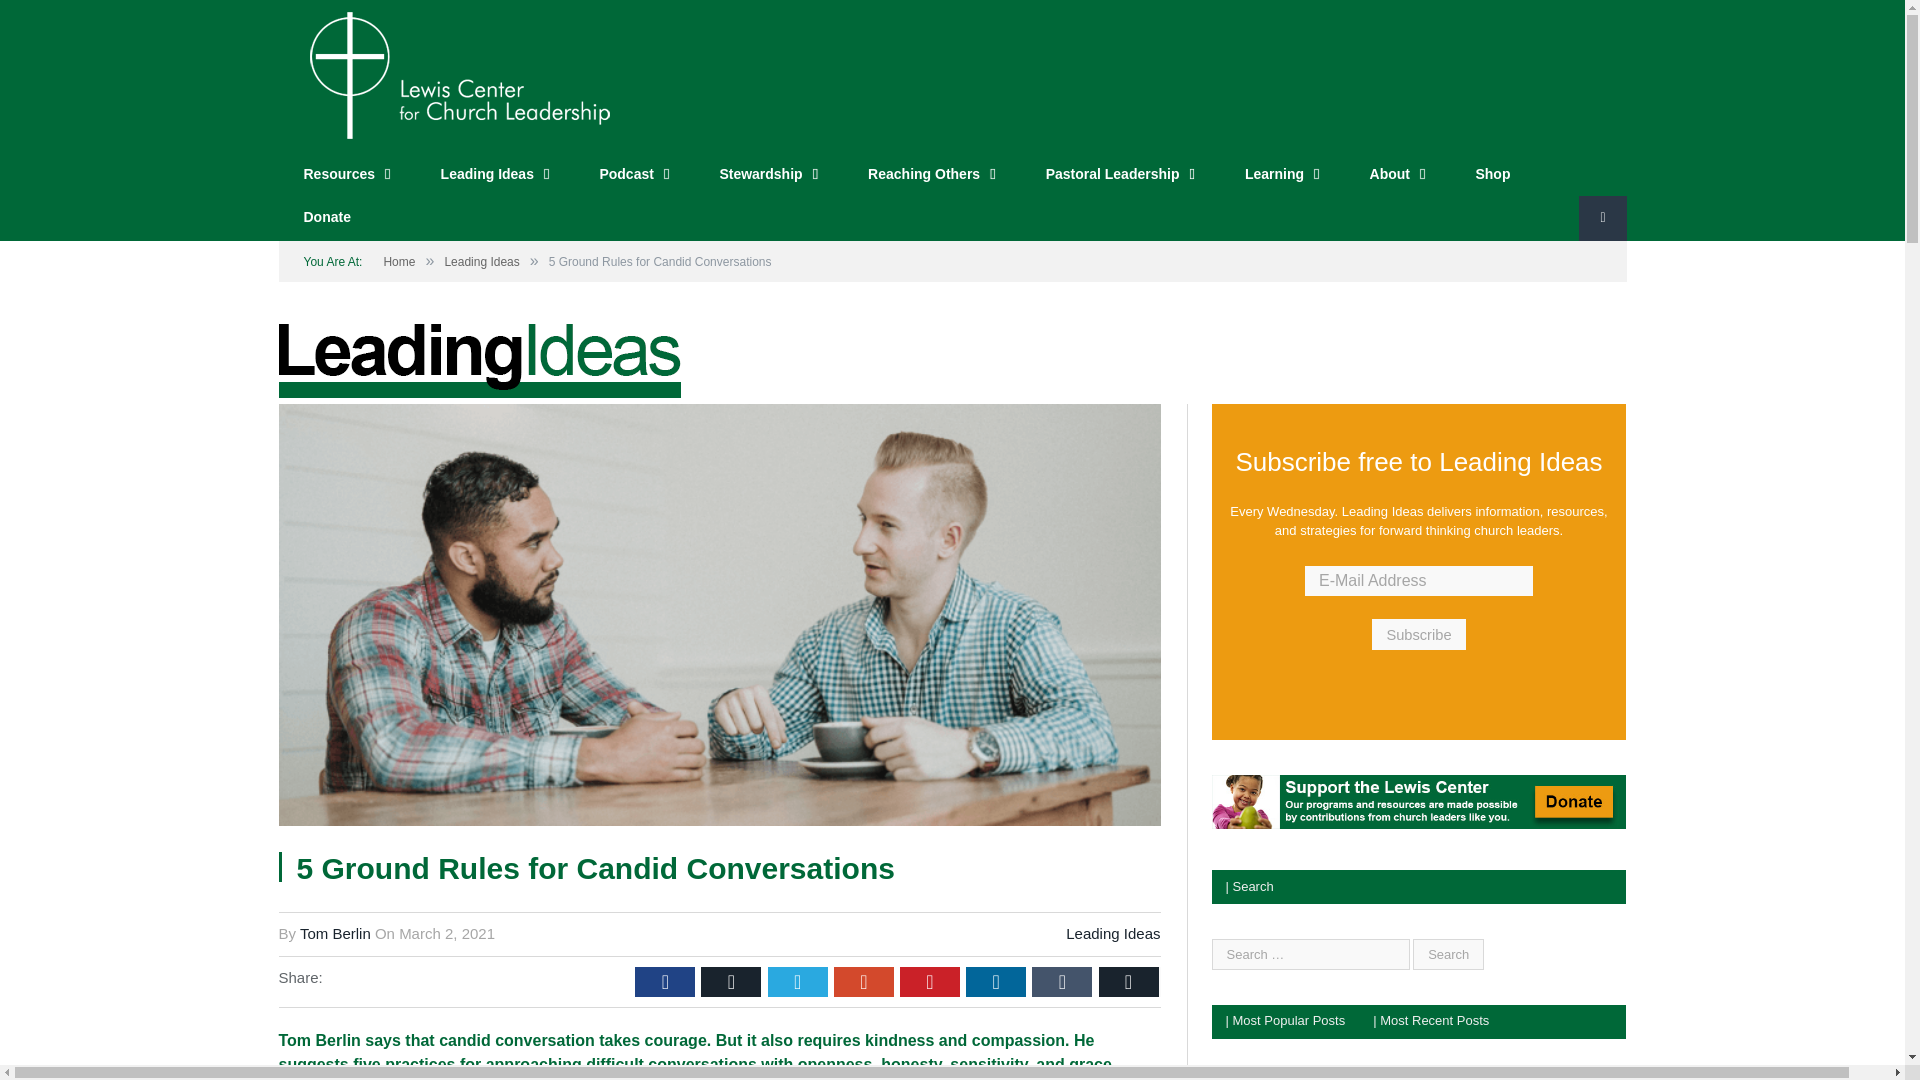 This screenshot has width=1920, height=1080. I want to click on 2021-03-02, so click(447, 932).